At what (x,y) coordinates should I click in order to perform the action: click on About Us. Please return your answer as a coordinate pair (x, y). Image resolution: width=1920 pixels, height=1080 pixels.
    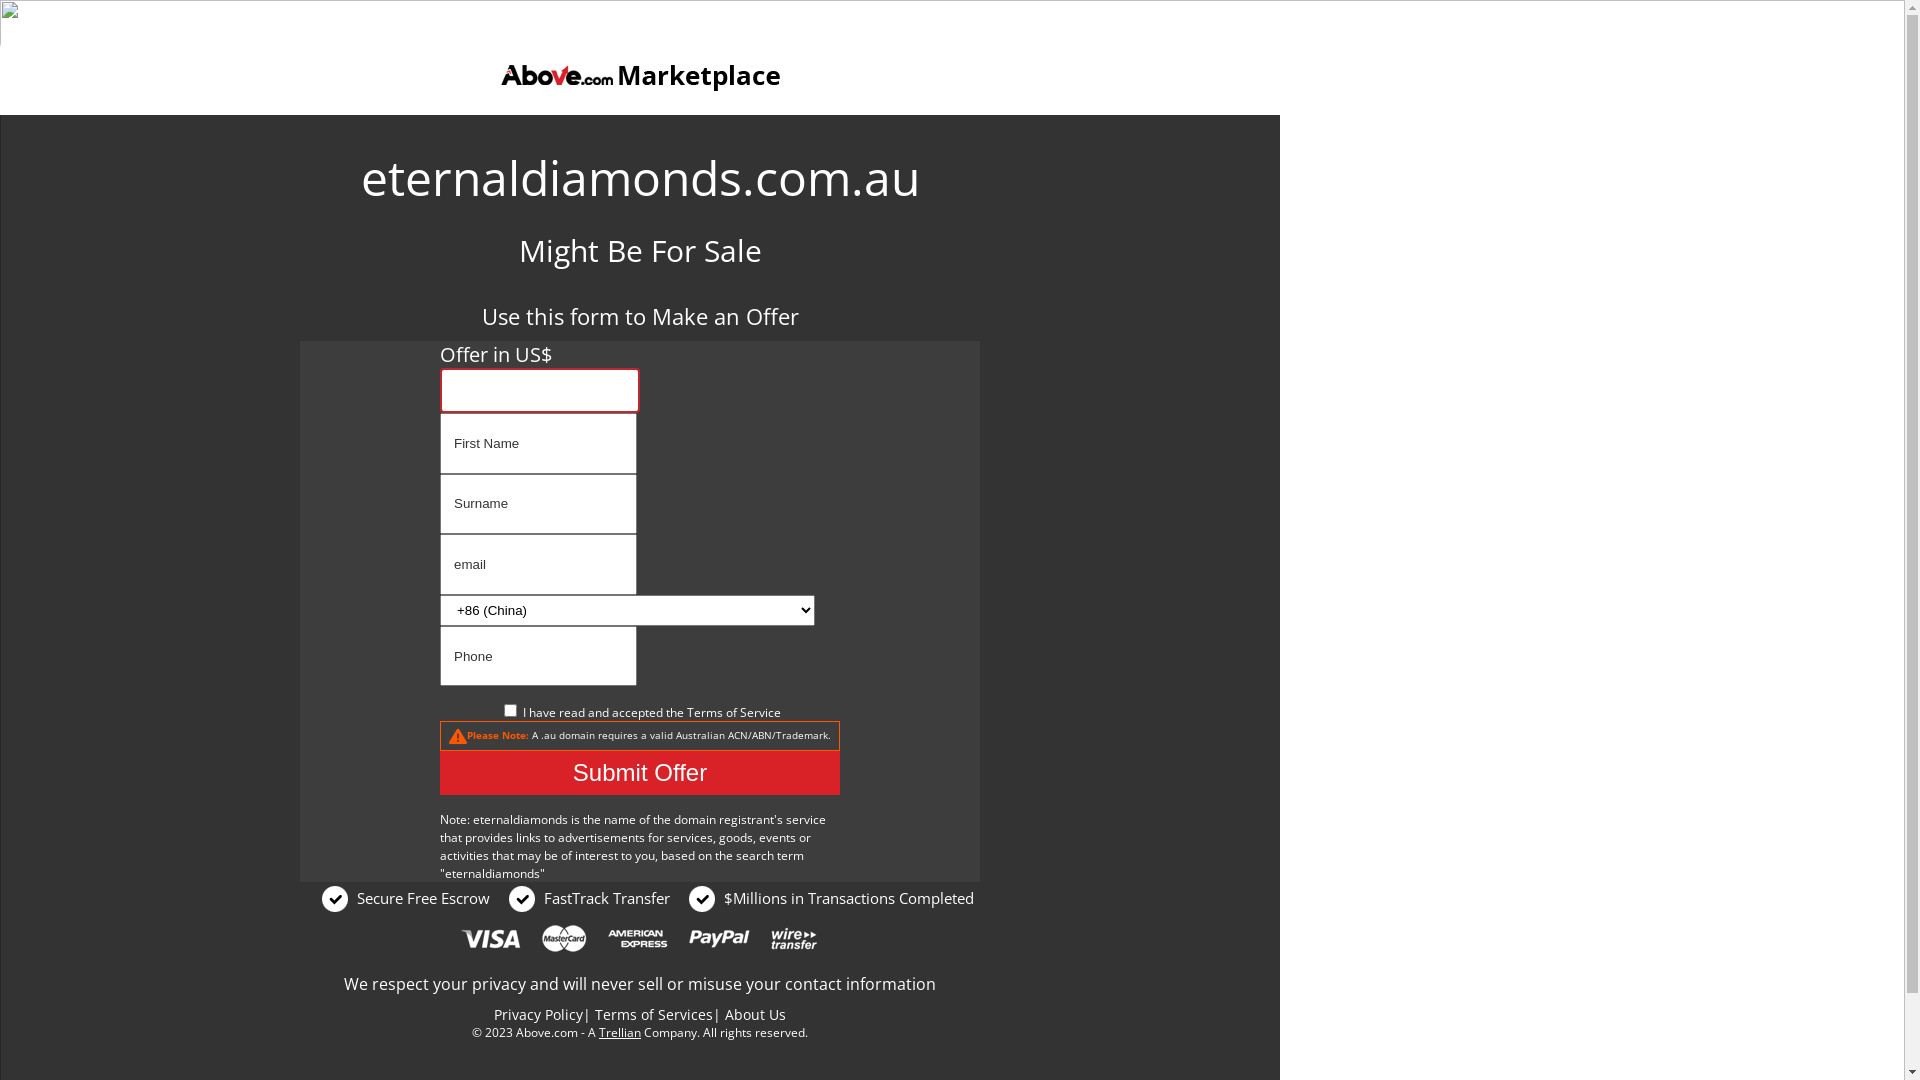
    Looking at the image, I should click on (756, 1014).